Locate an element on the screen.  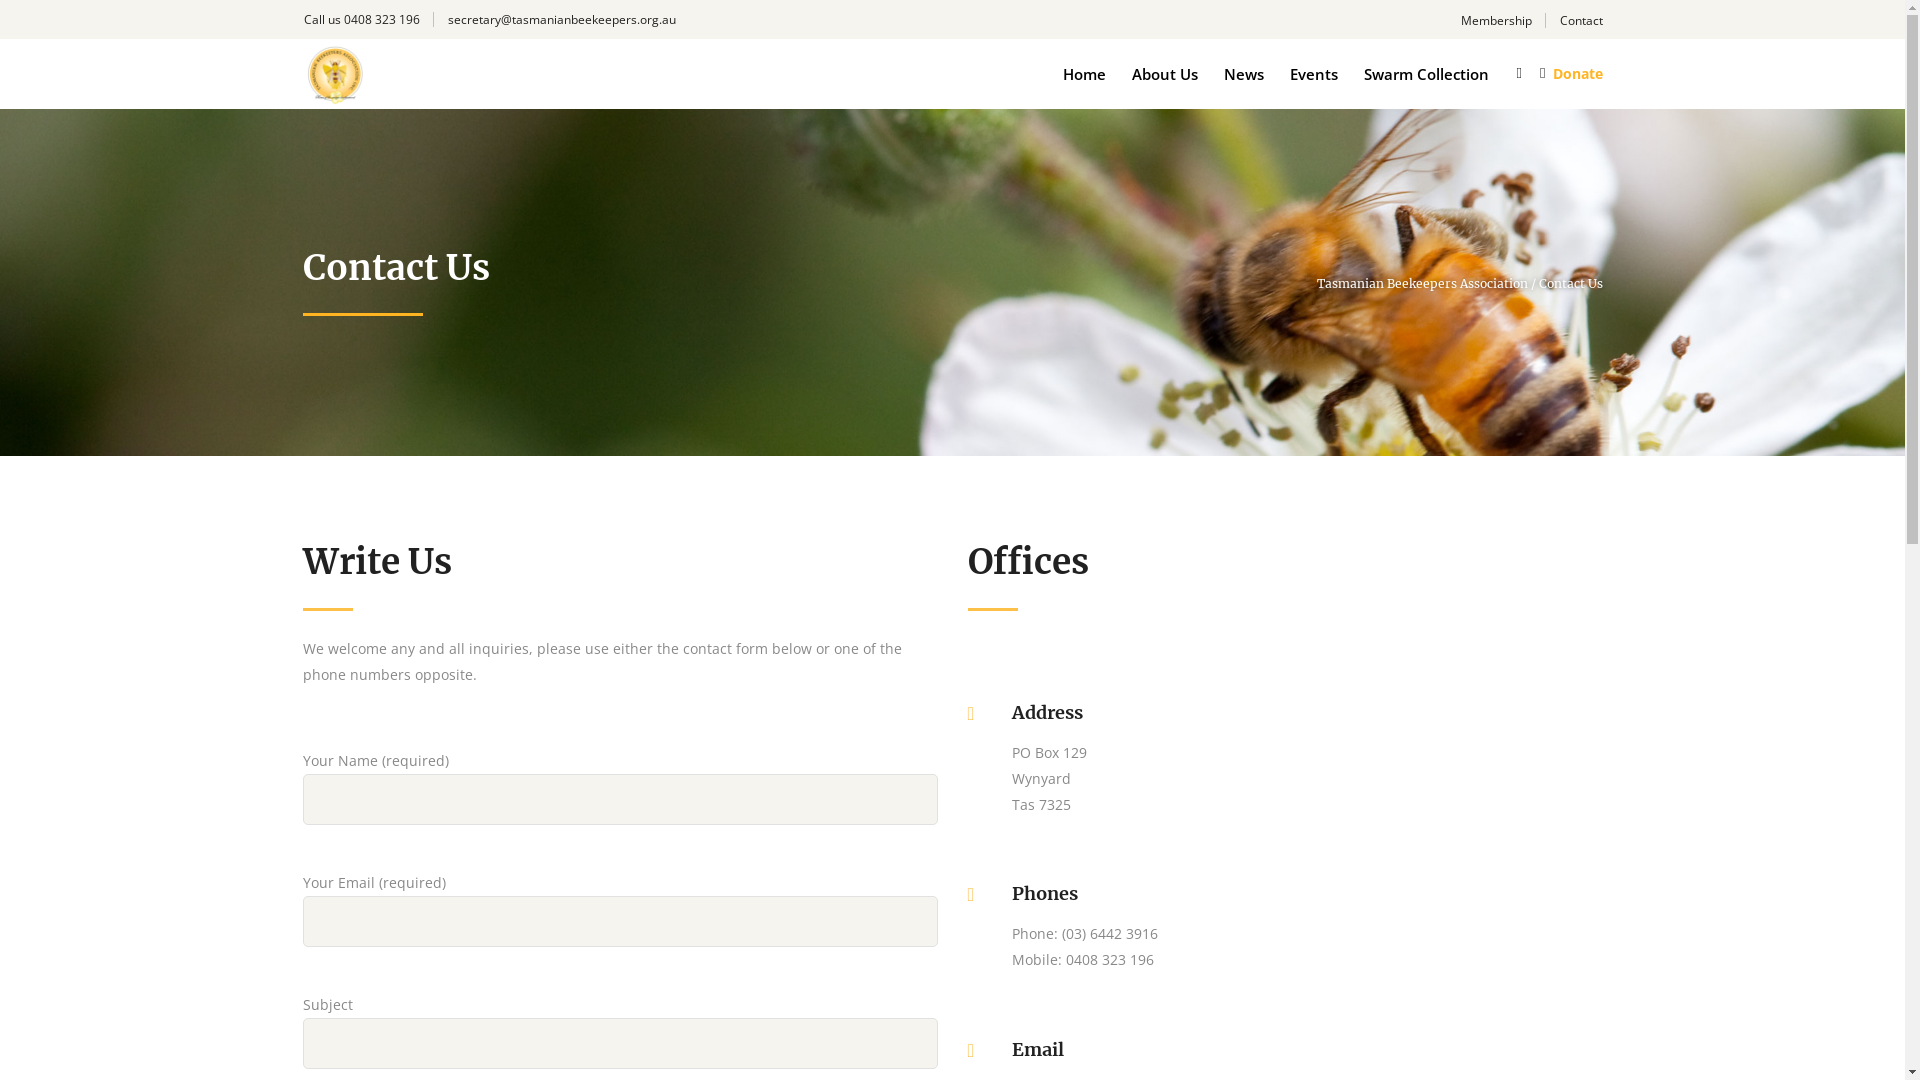
Contact is located at coordinates (1582, 21).